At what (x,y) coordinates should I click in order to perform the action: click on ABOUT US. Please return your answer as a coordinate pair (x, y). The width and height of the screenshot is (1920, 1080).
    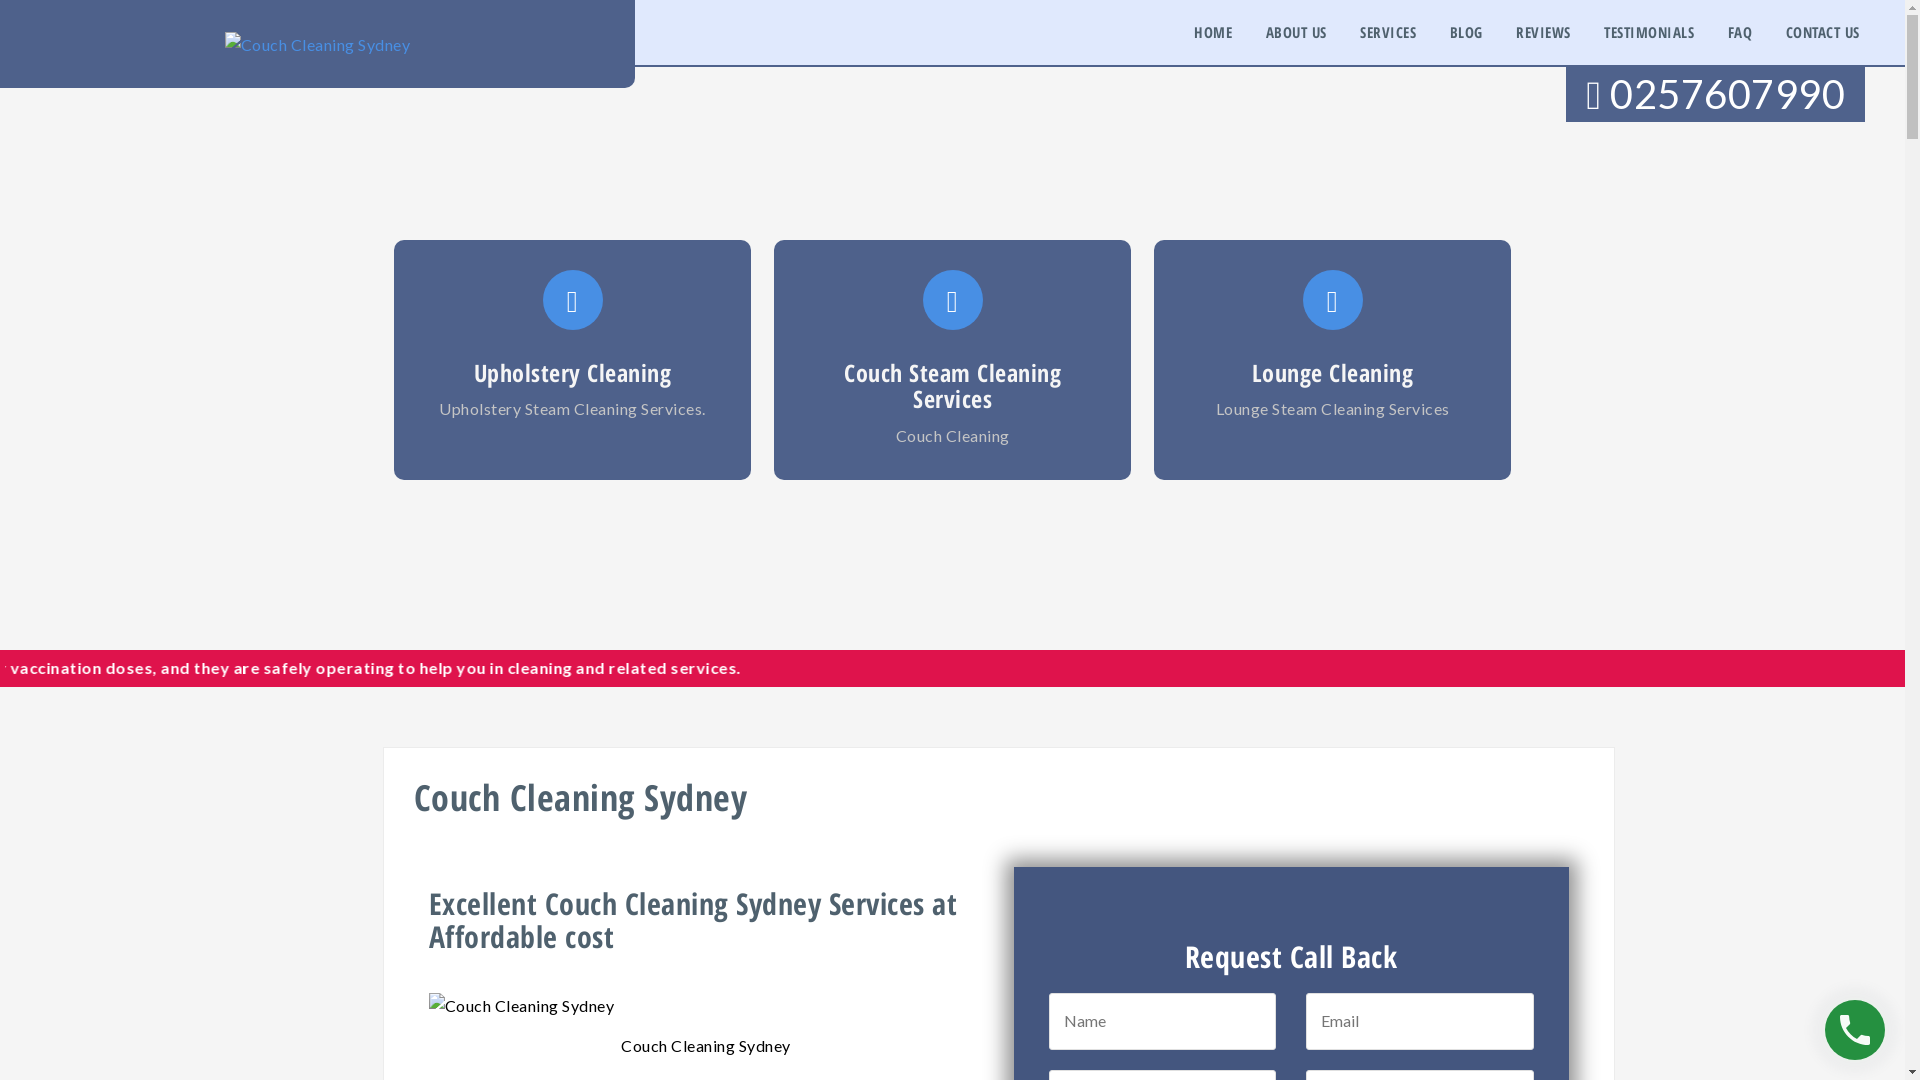
    Looking at the image, I should click on (1296, 32).